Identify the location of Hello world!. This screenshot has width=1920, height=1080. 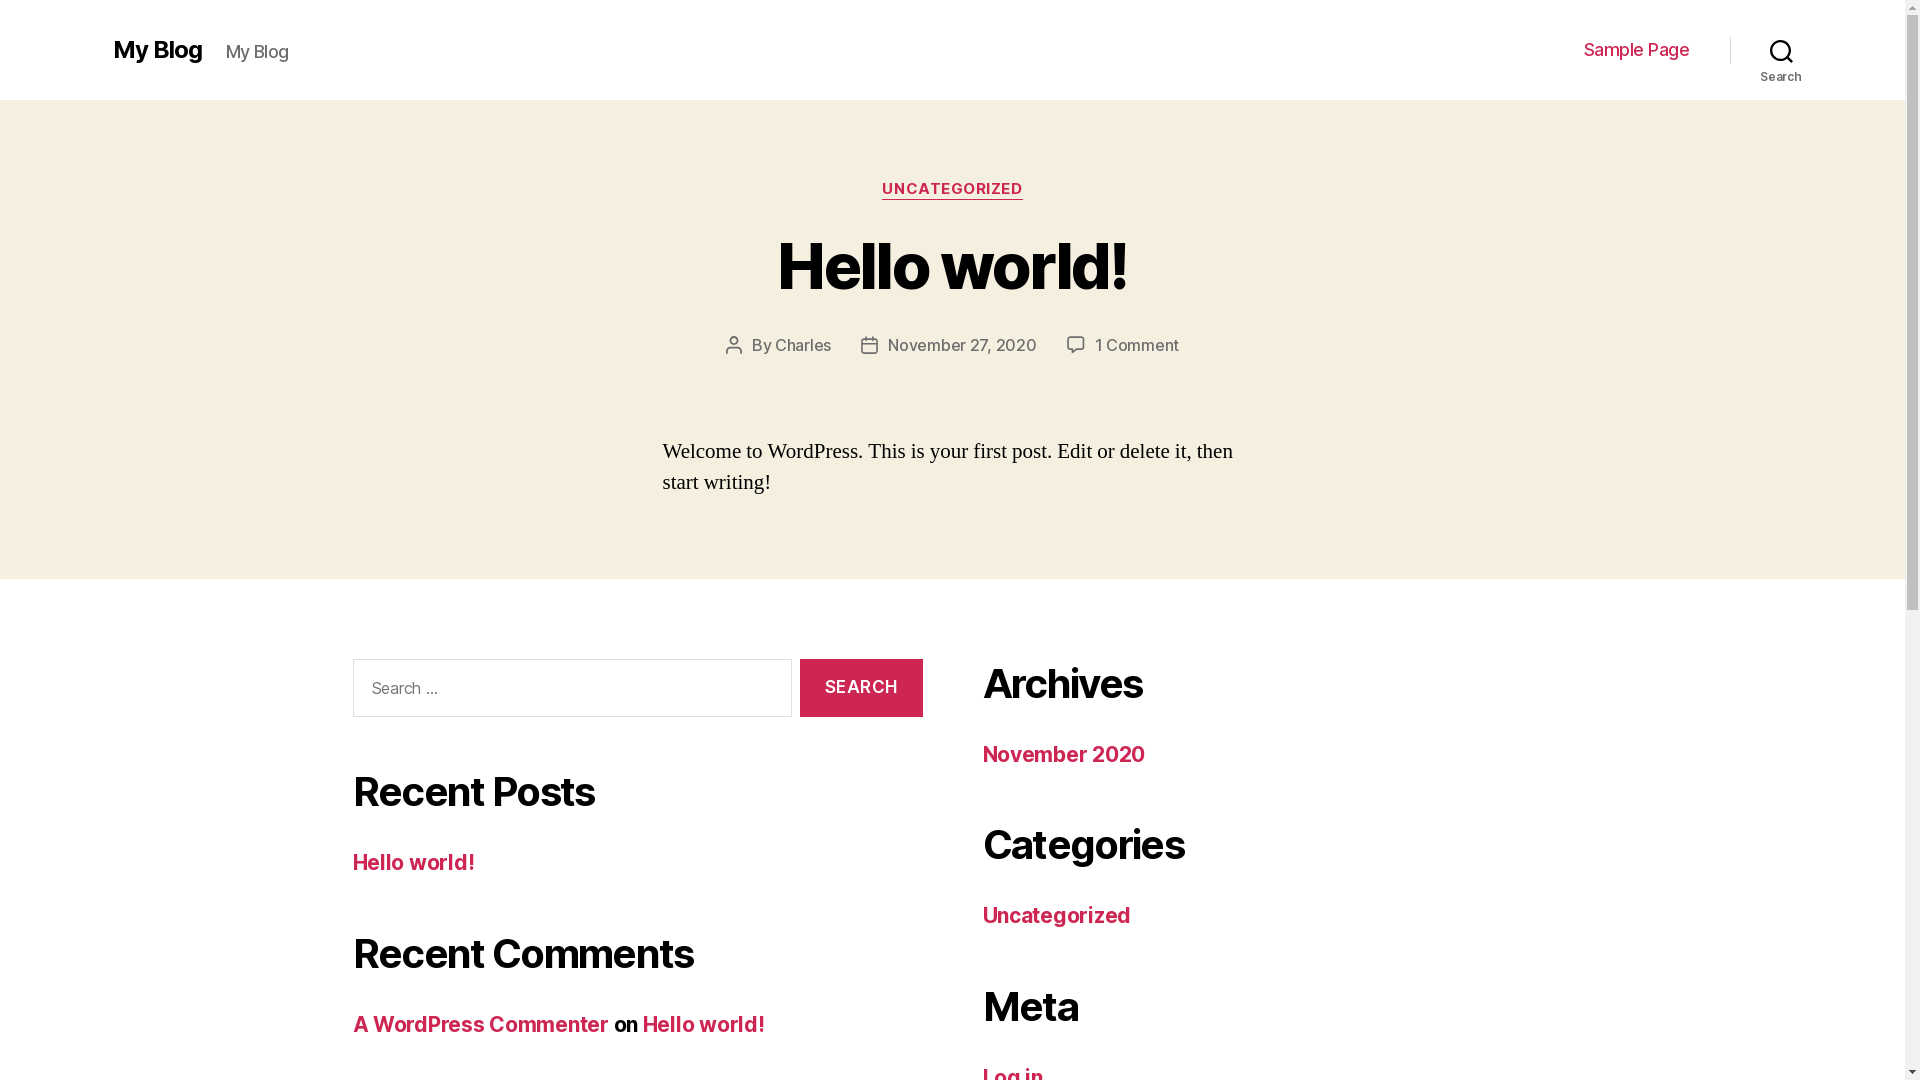
(952, 266).